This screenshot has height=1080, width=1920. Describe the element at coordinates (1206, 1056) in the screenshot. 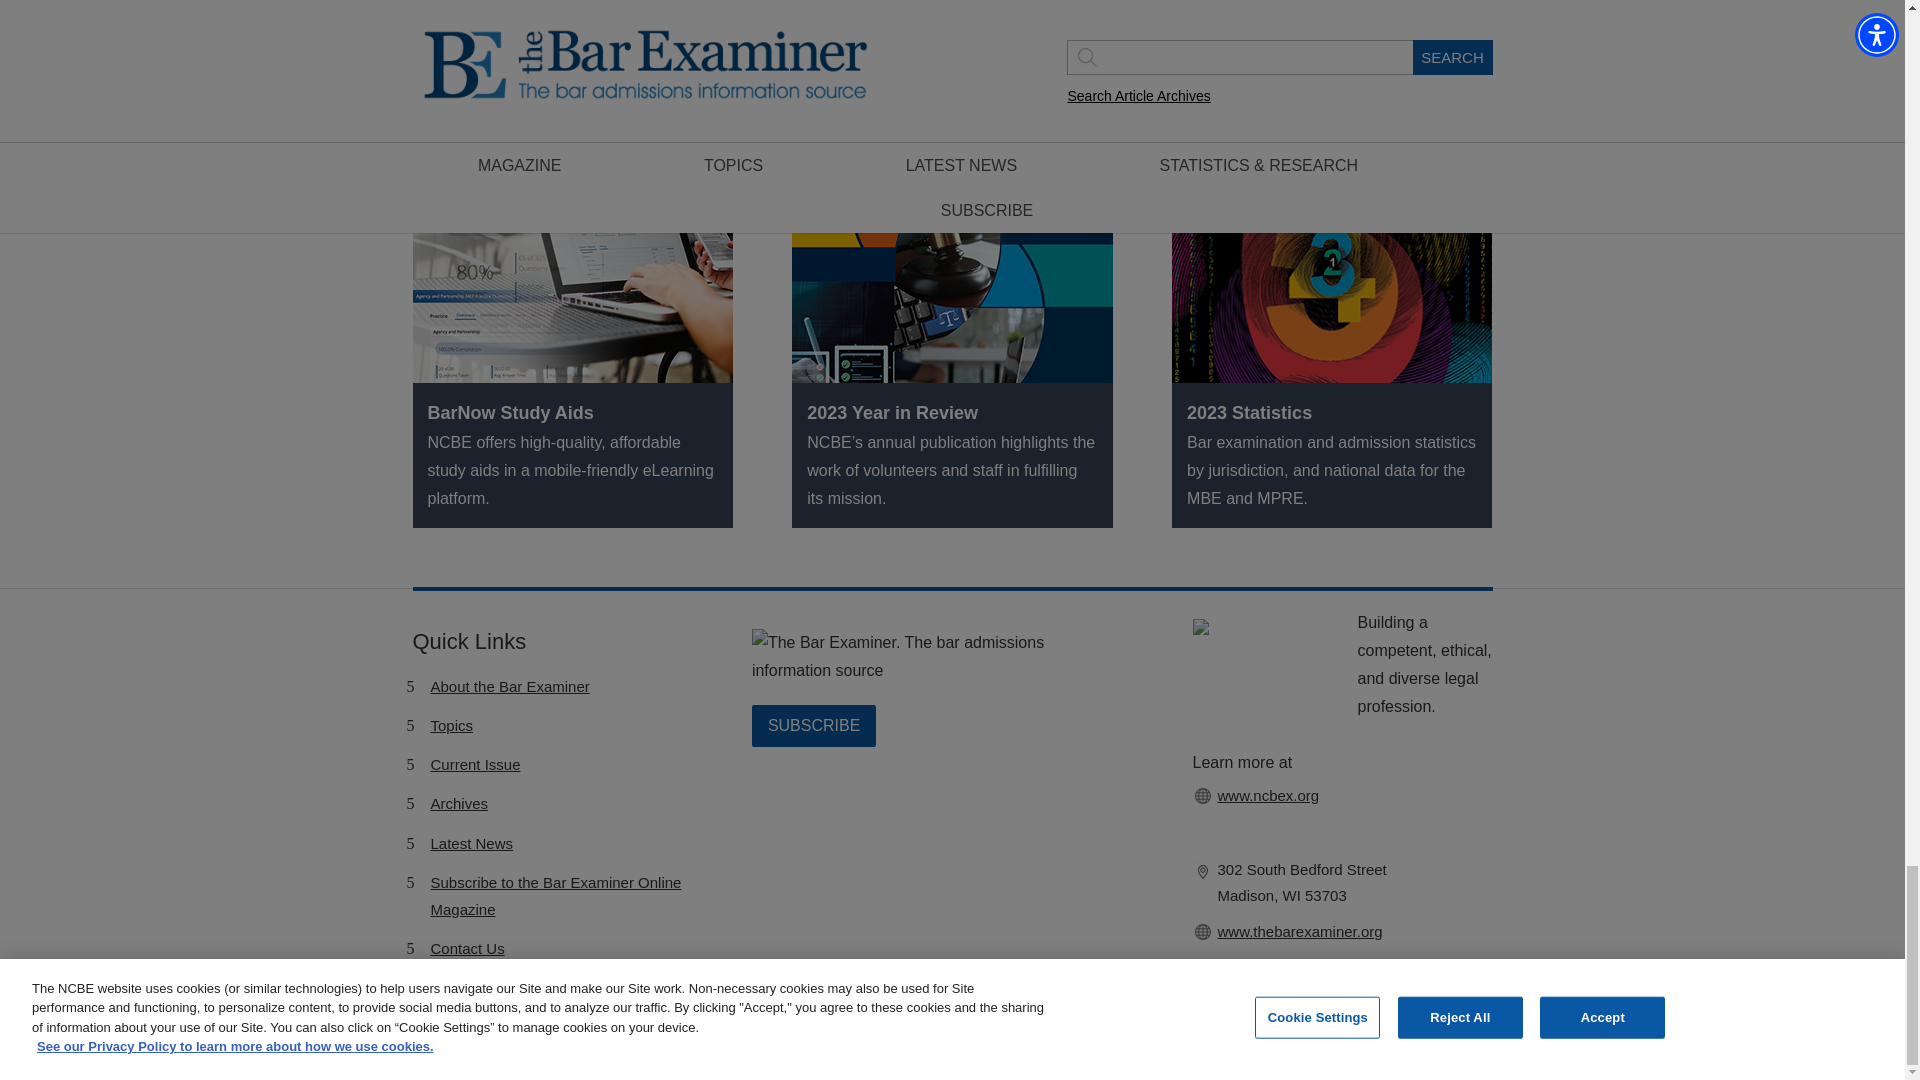

I see `Privacy Policy` at that location.